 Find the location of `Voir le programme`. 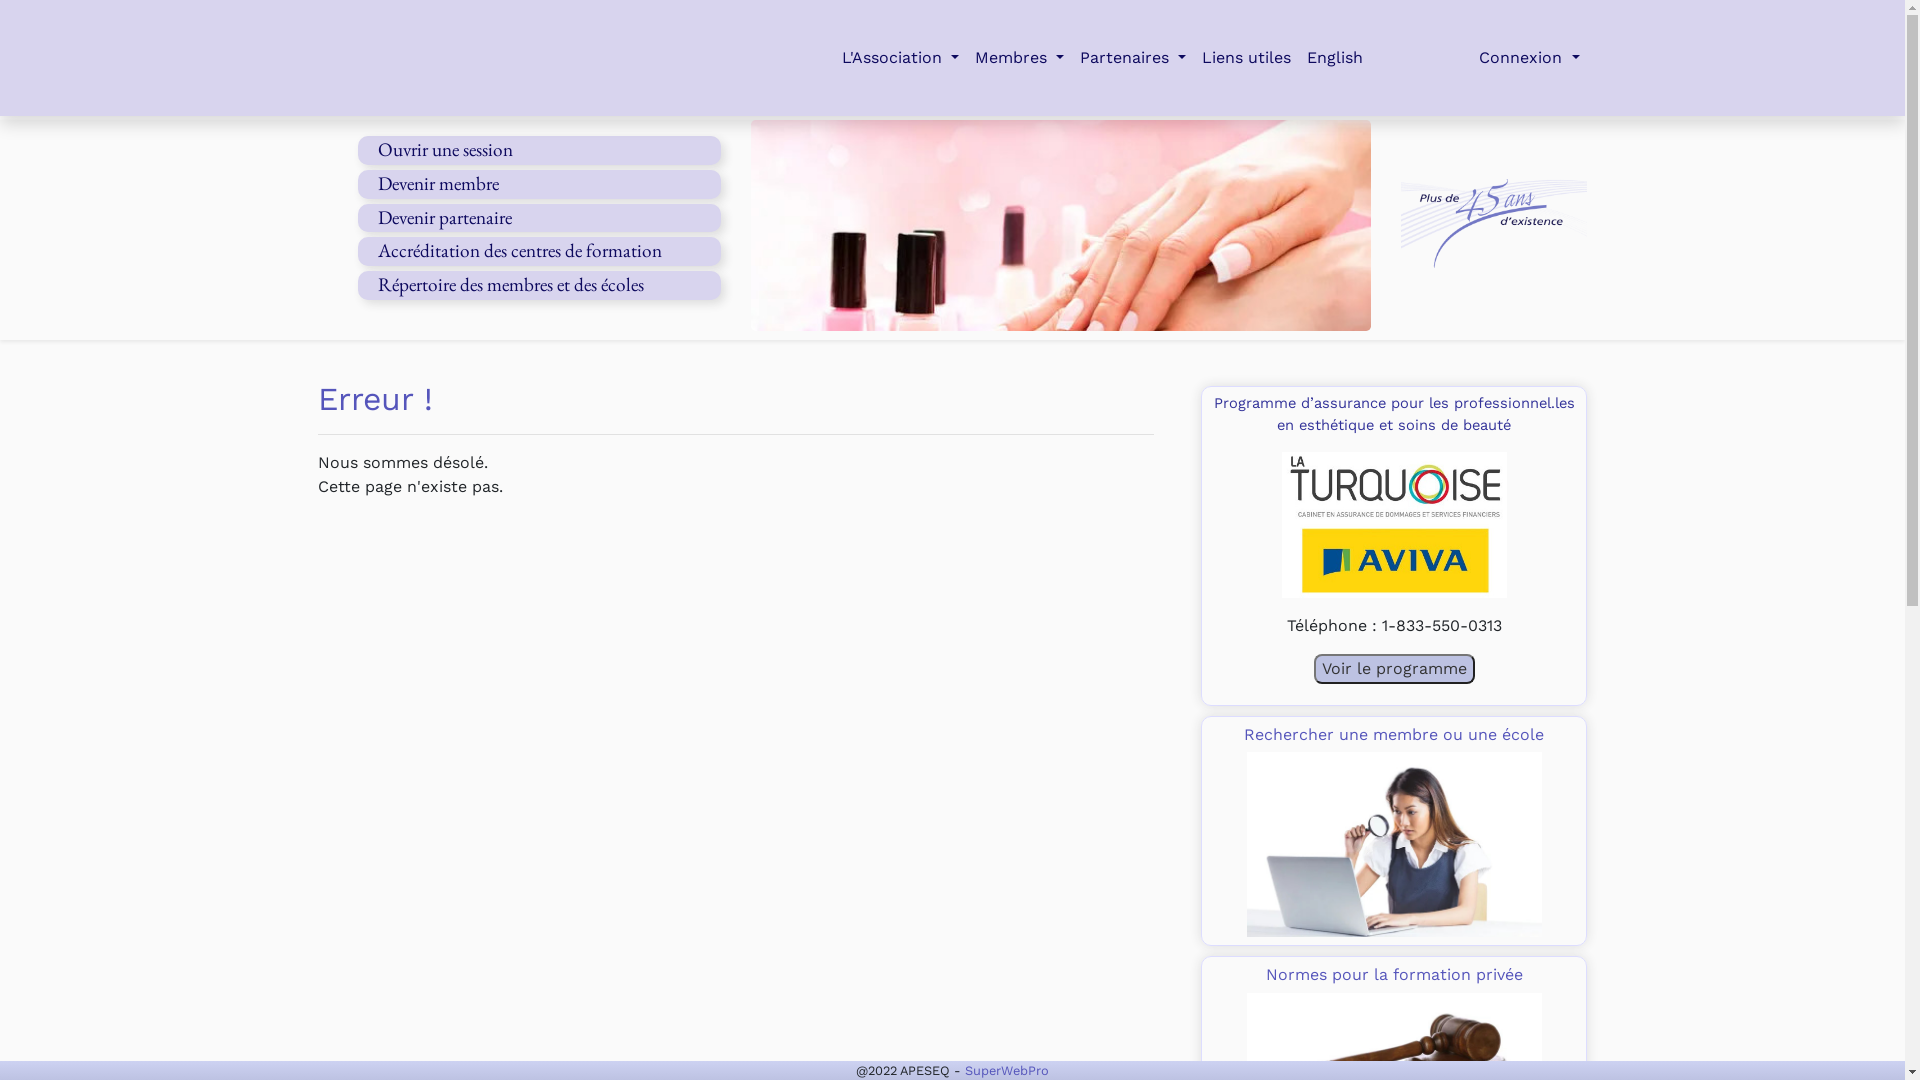

Voir le programme is located at coordinates (1394, 669).